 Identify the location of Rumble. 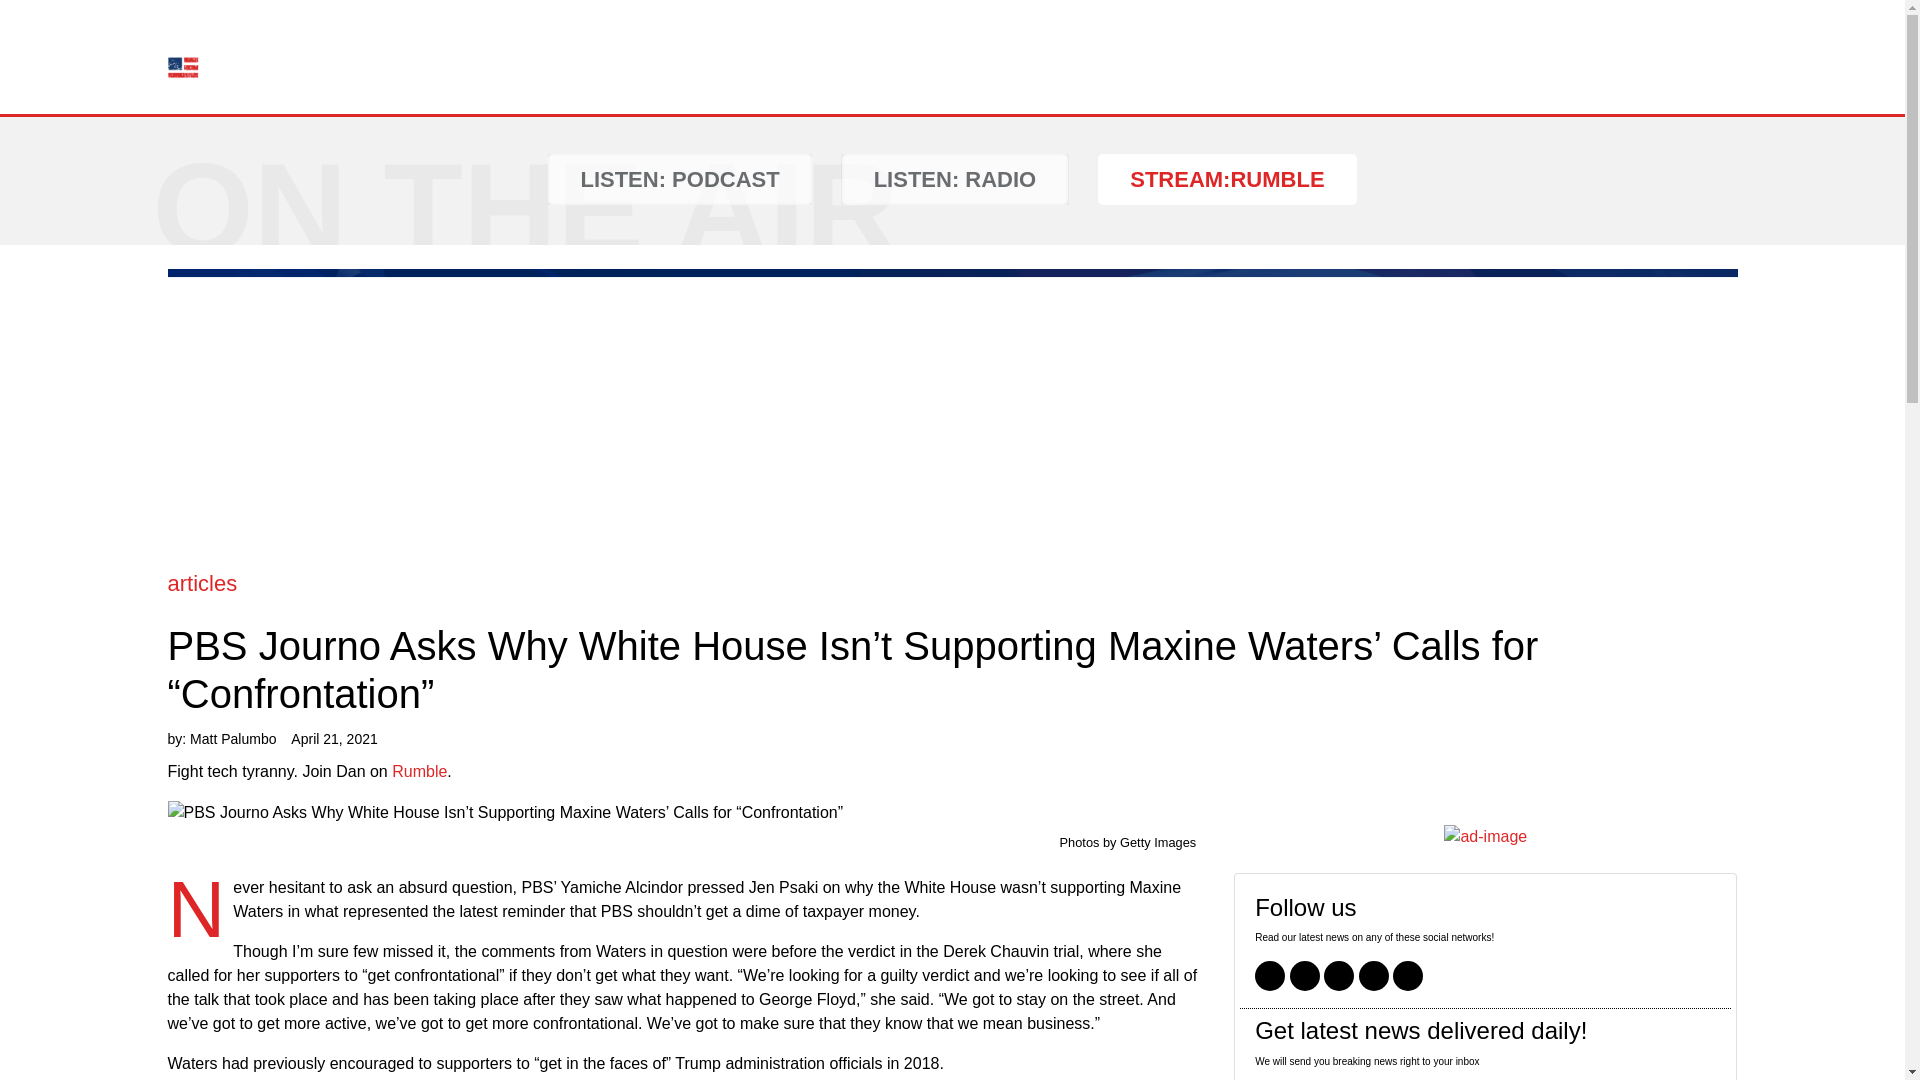
(1408, 976).